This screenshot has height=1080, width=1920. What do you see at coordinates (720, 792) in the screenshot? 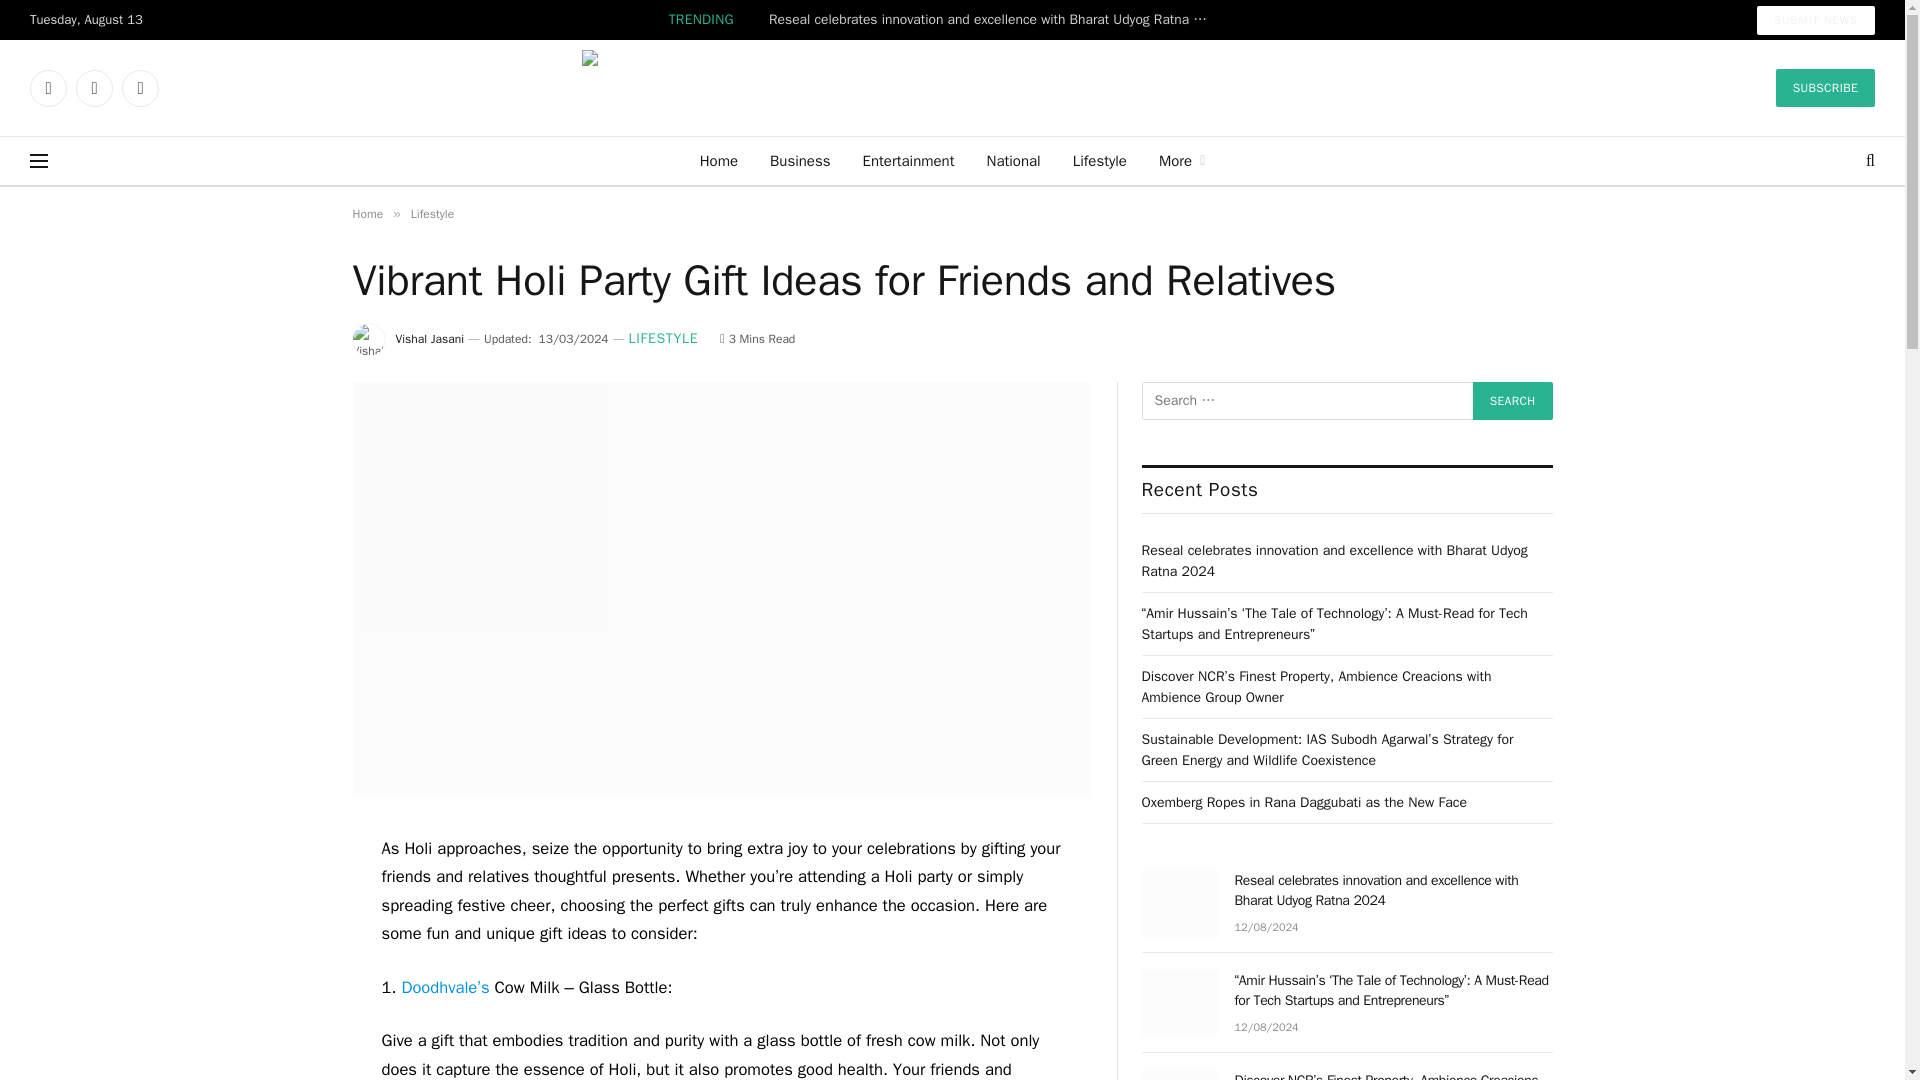
I see `Vibrant Holi Party Gift Ideas for Friends and Relatives` at bounding box center [720, 792].